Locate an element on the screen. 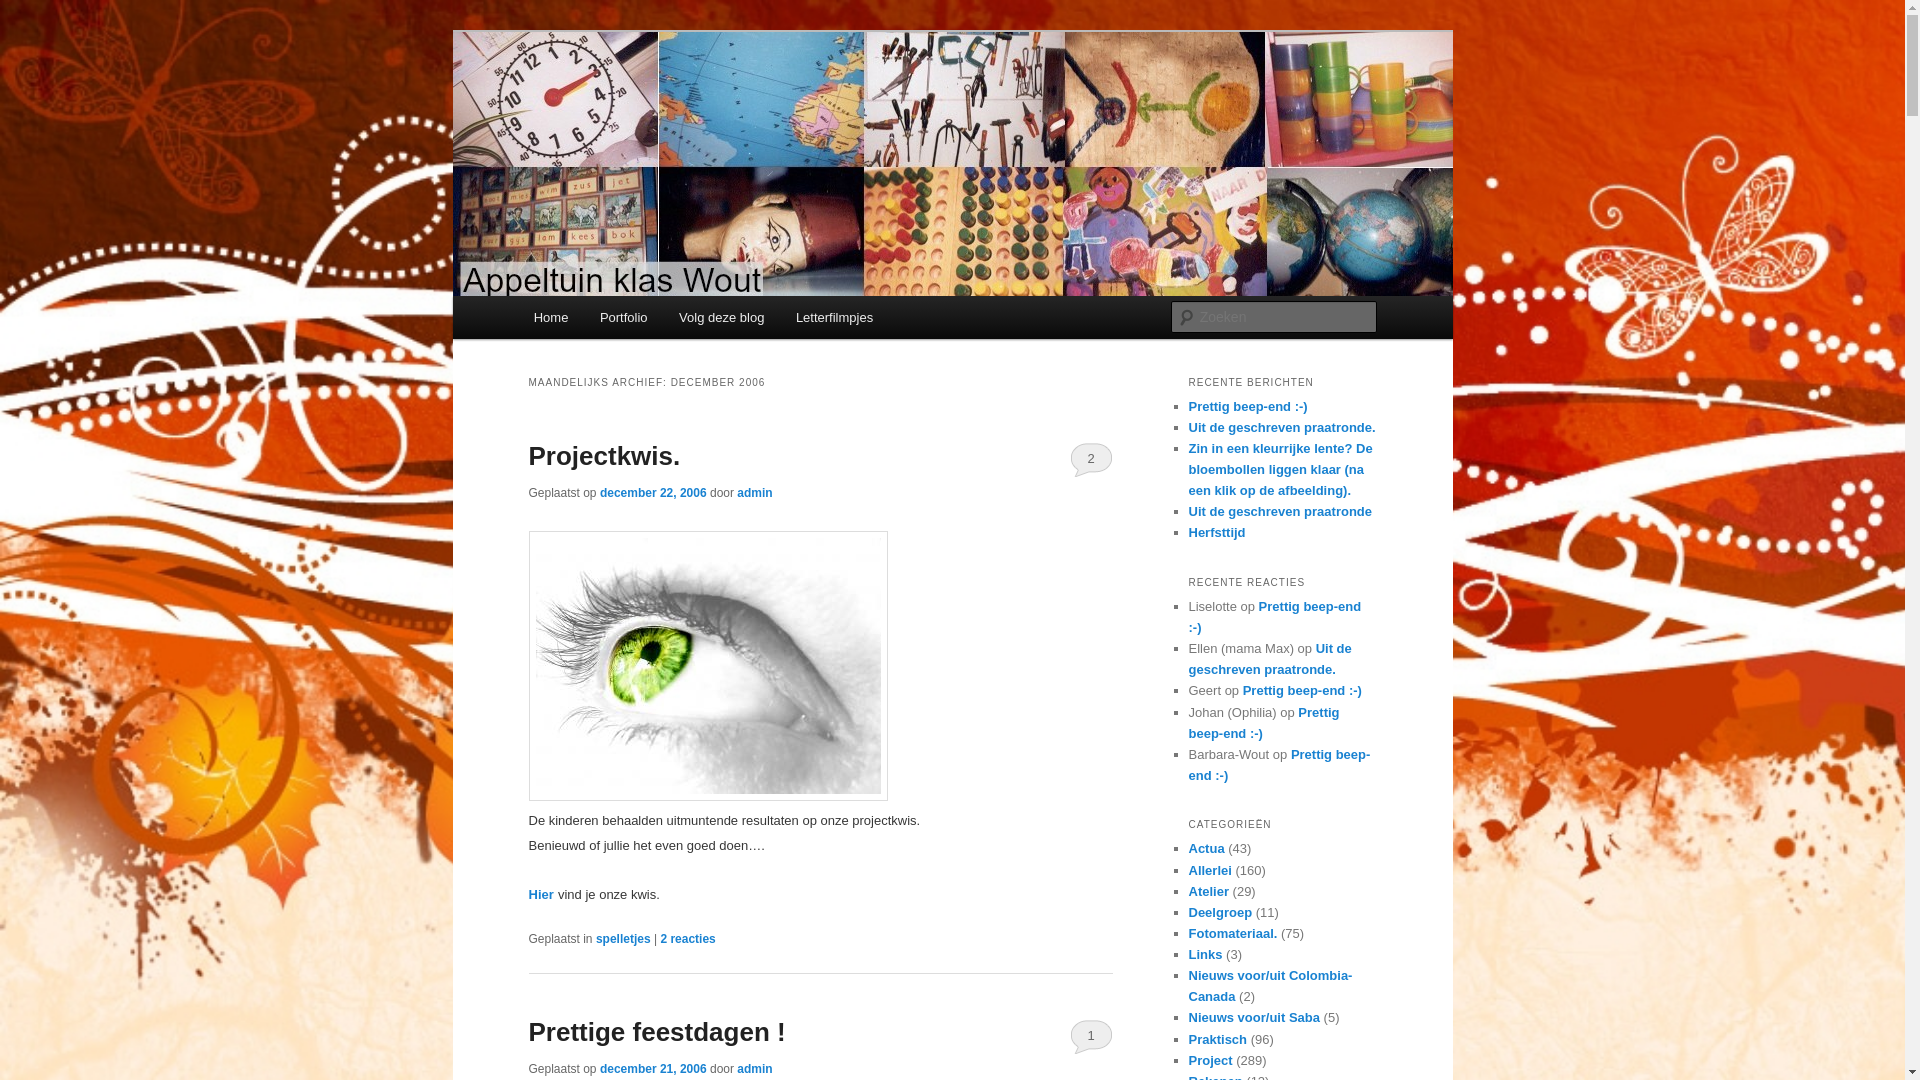  Prettig beep-end :-) is located at coordinates (1302, 690).